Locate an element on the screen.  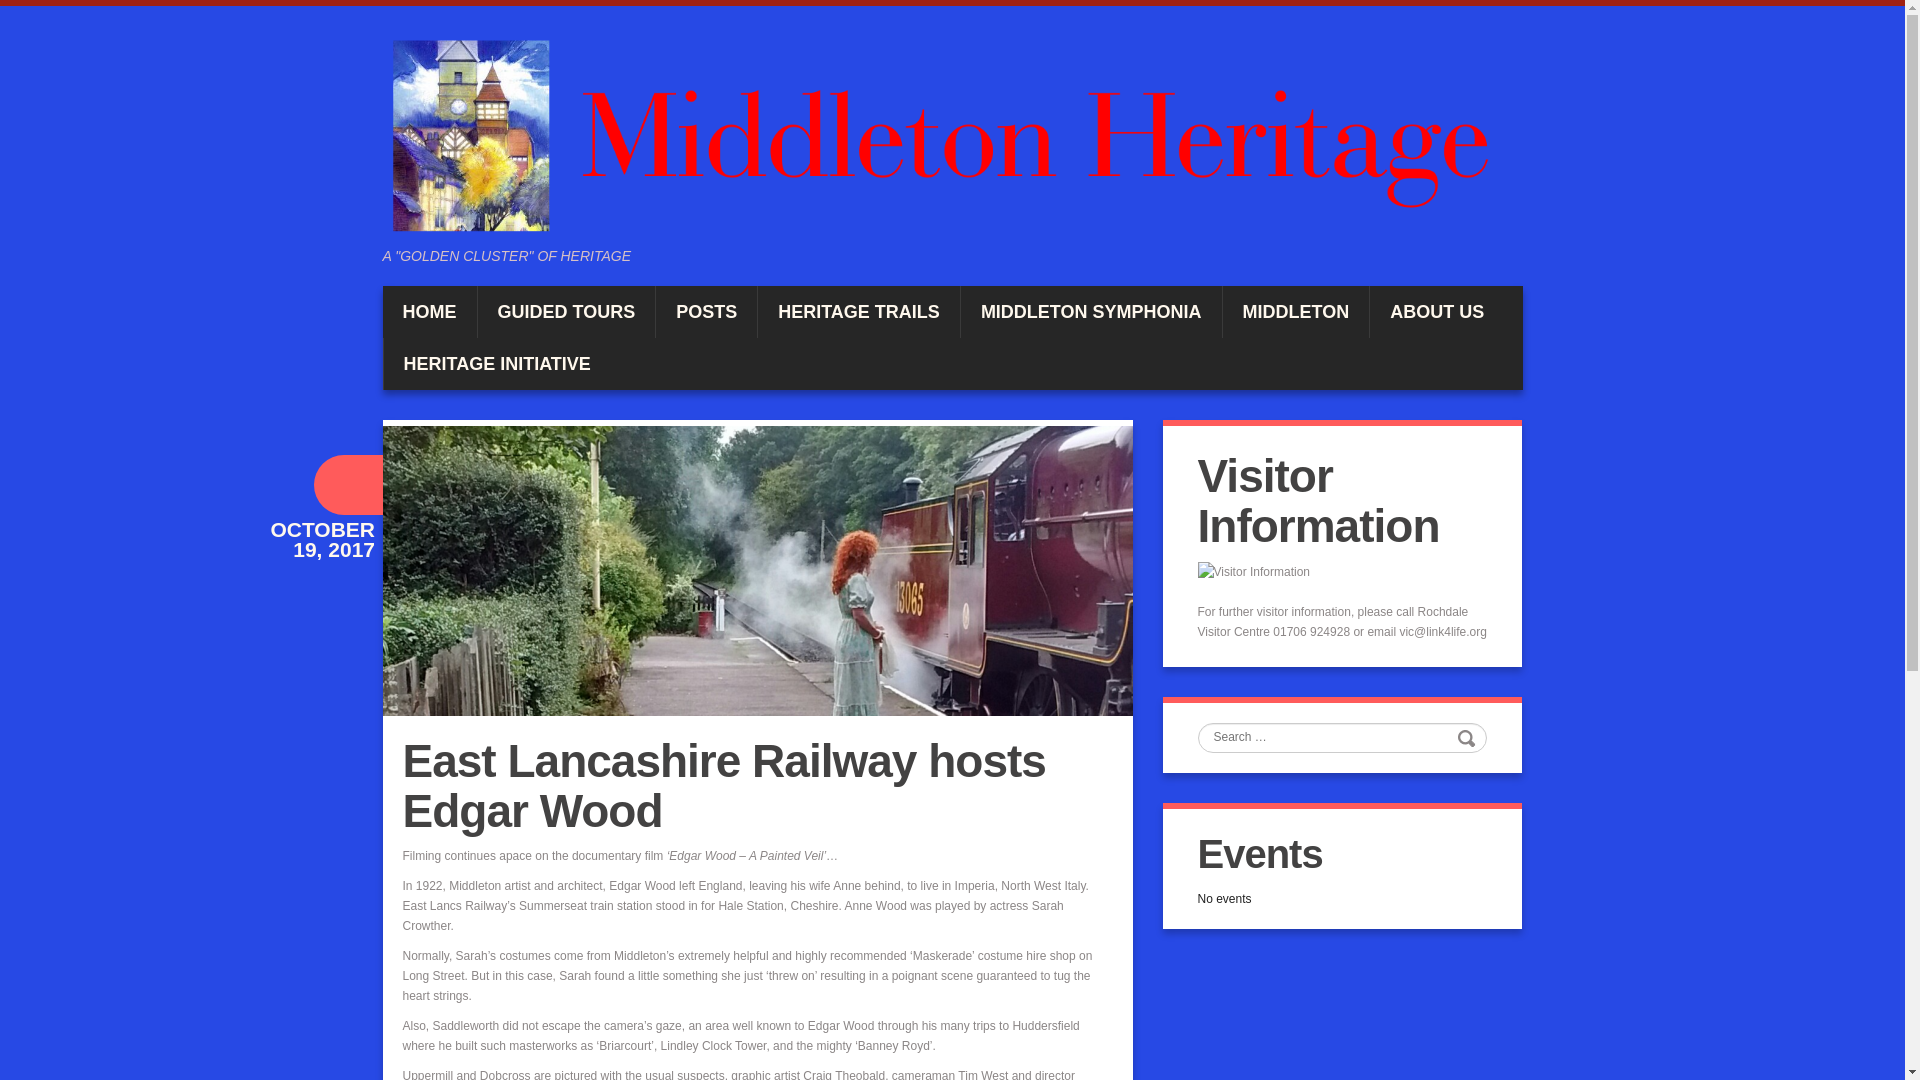
HOME is located at coordinates (429, 312).